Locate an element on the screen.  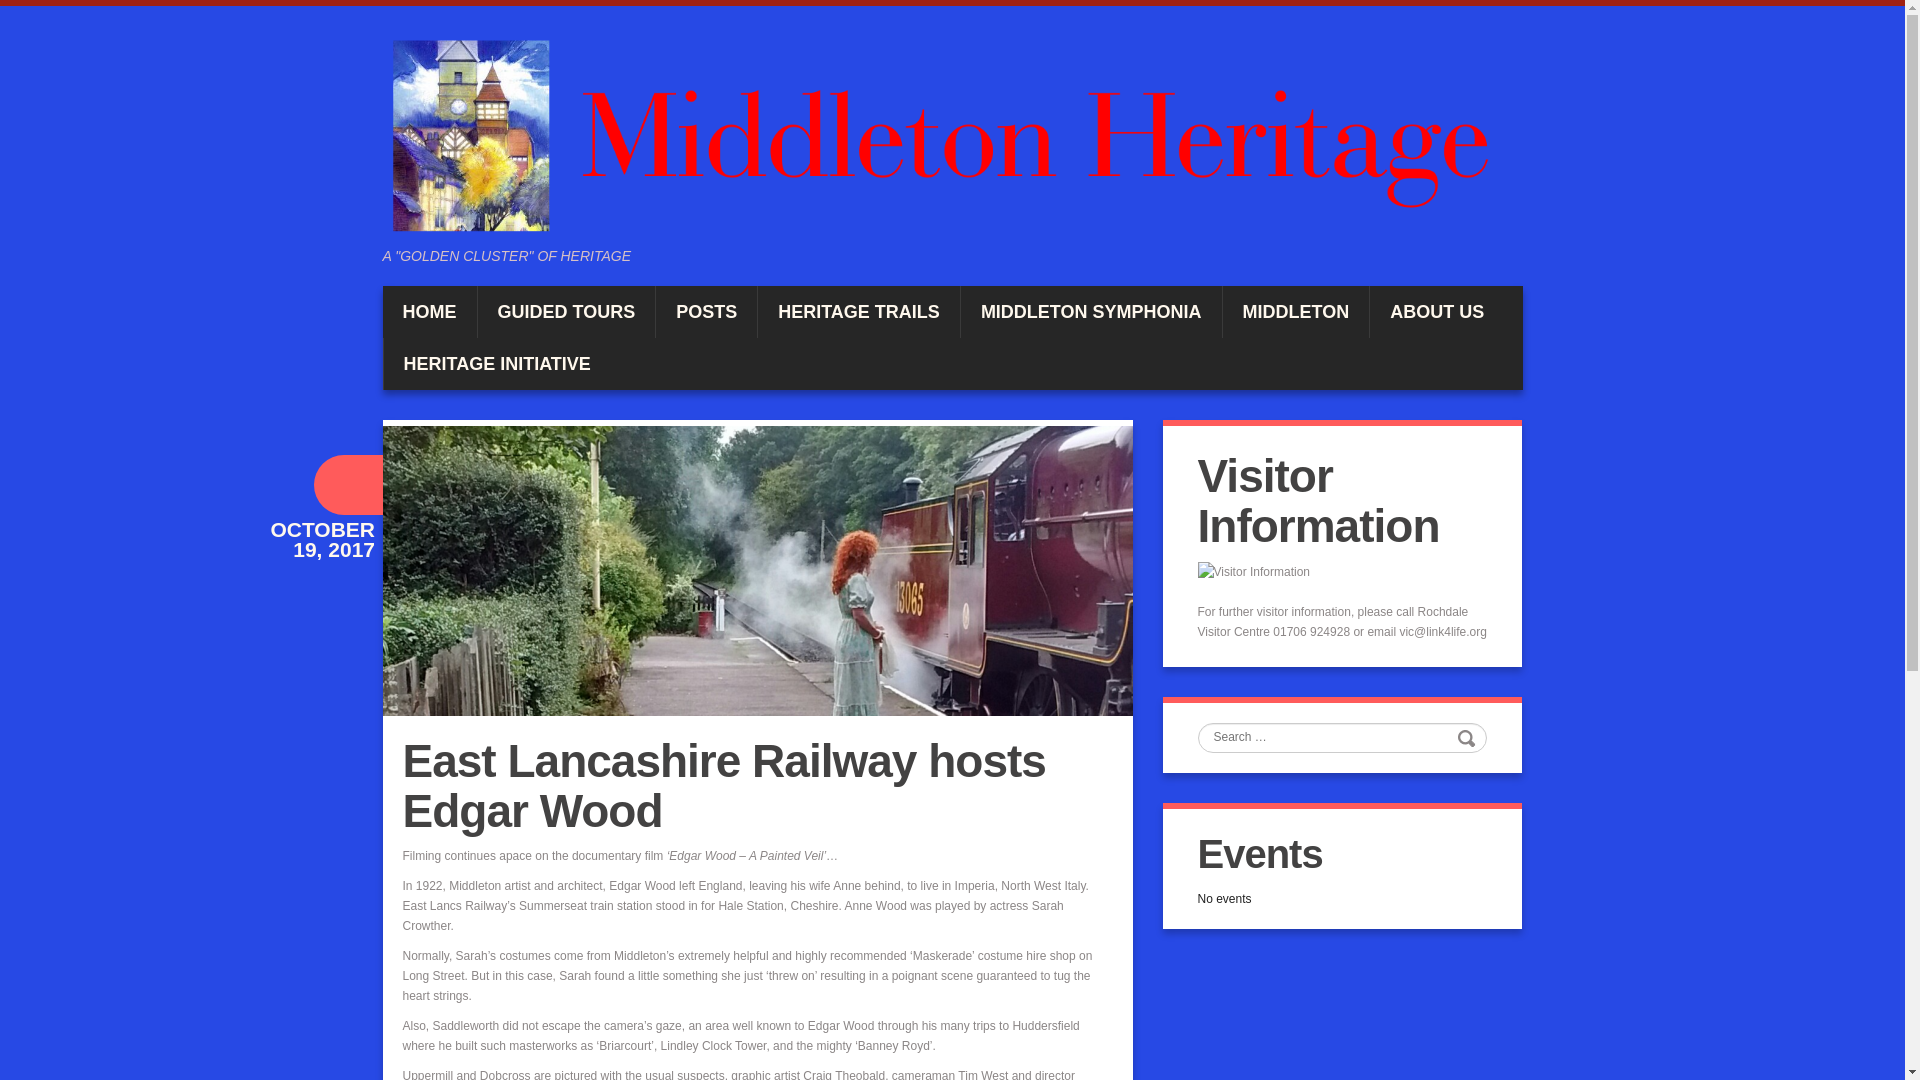
HOME is located at coordinates (429, 312).